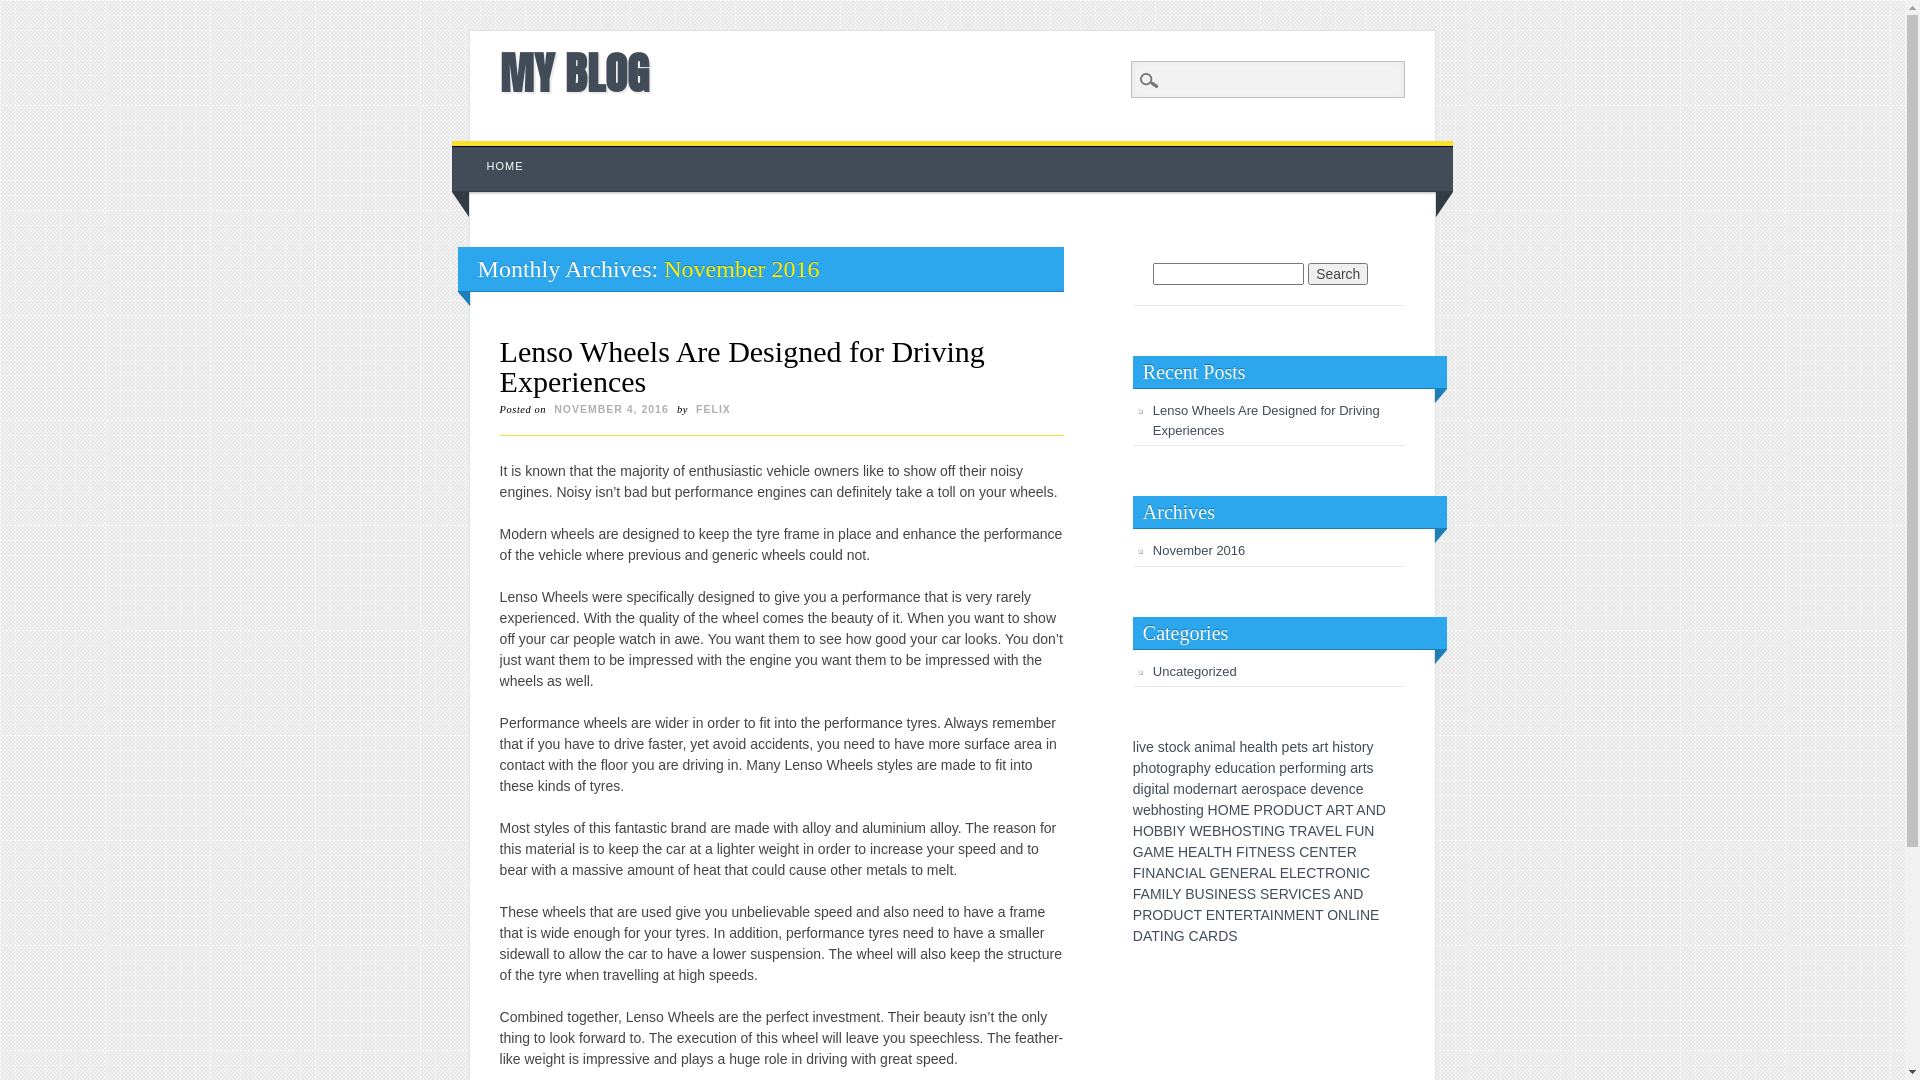  Describe the element at coordinates (1232, 789) in the screenshot. I see `r` at that location.